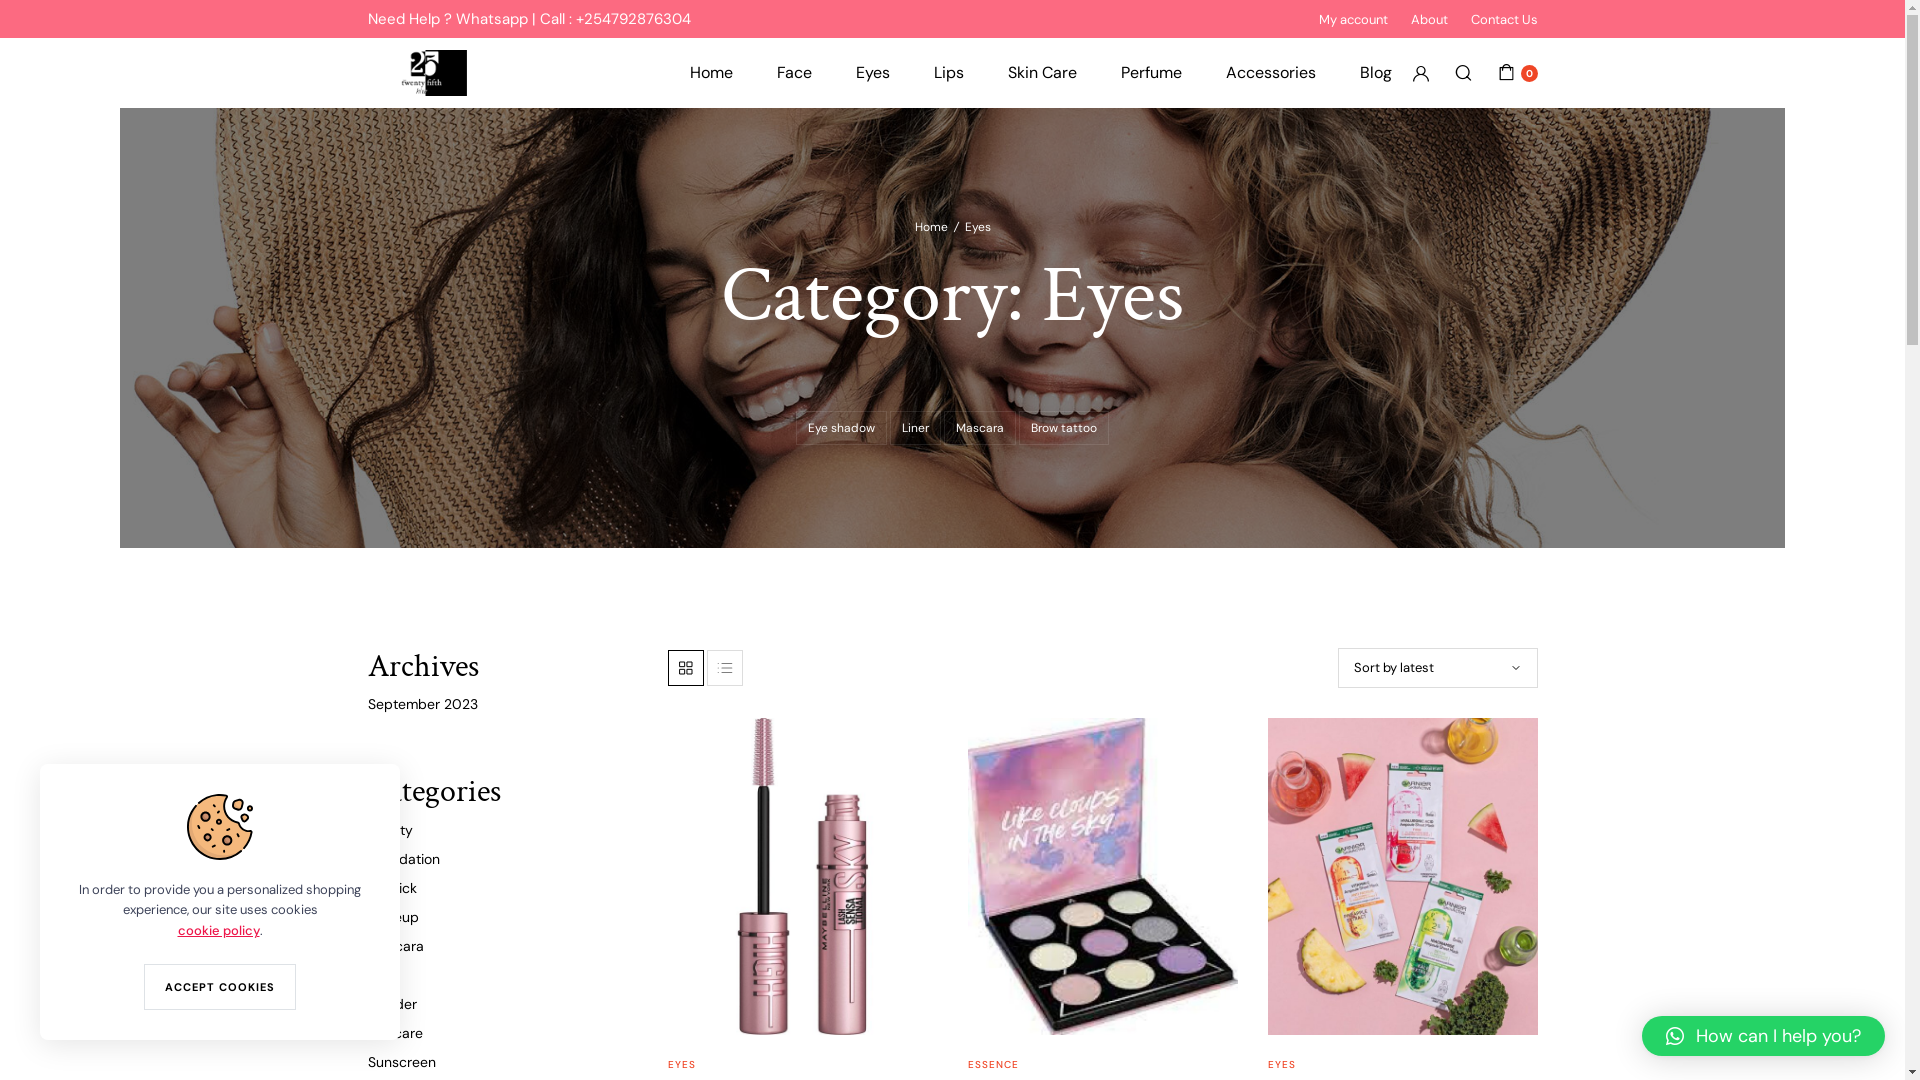 The height and width of the screenshot is (1080, 1920). What do you see at coordinates (1064, 428) in the screenshot?
I see `Brow tattoo` at bounding box center [1064, 428].